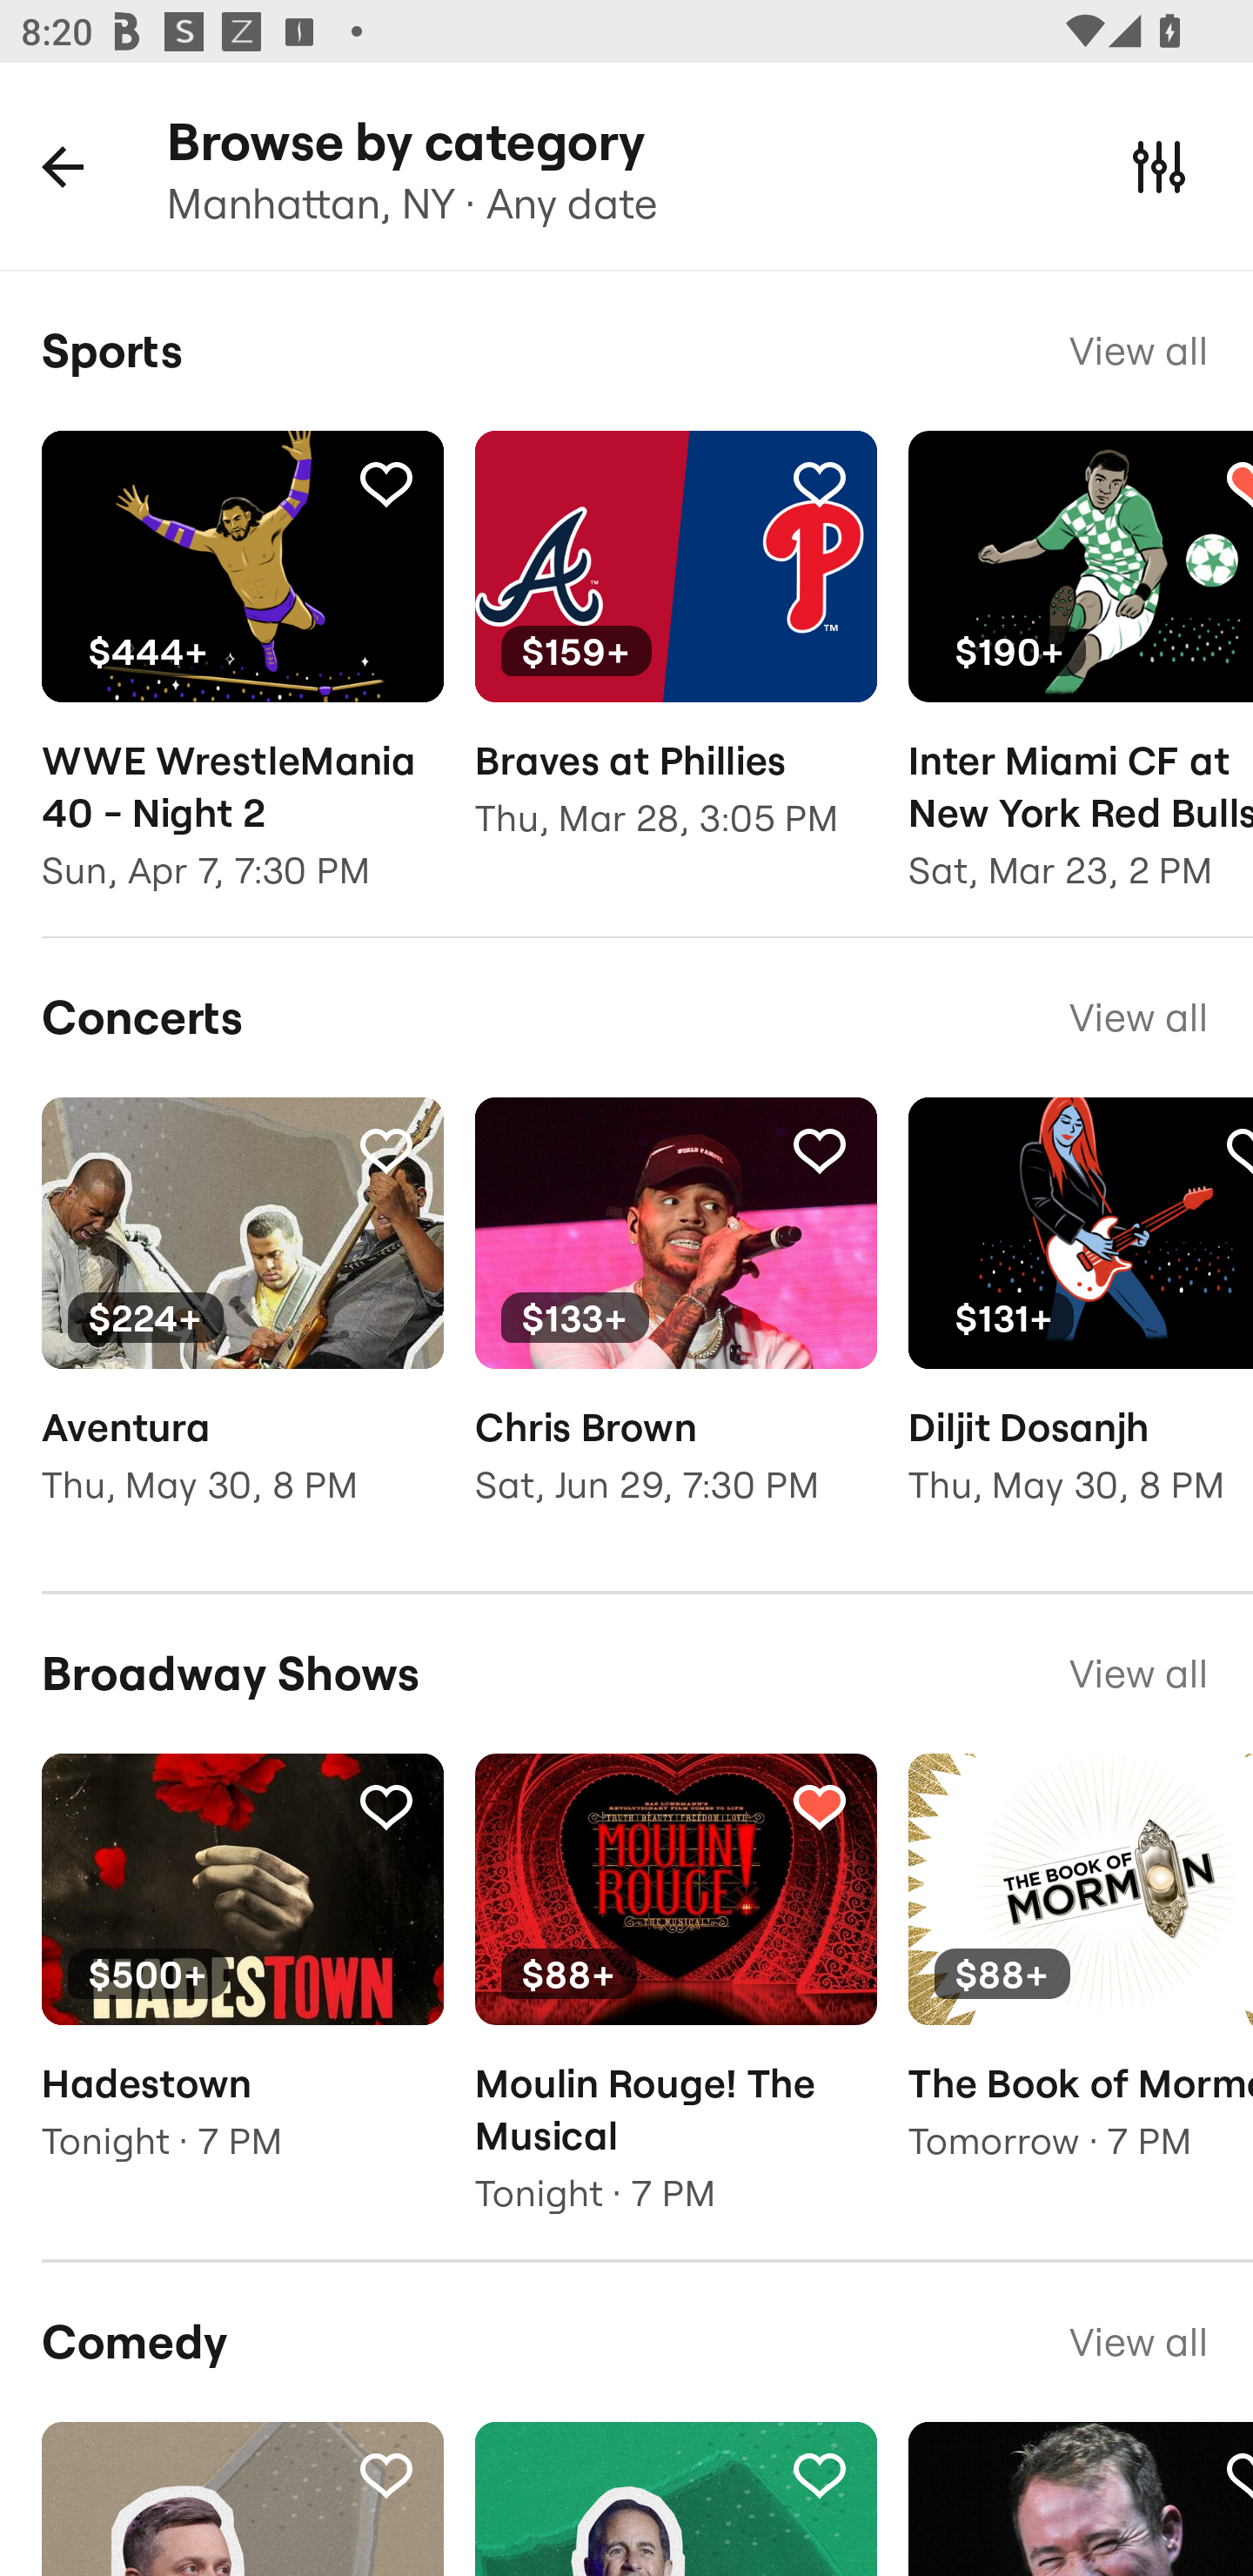 The image size is (1253, 2576). I want to click on View all, so click(1138, 350).